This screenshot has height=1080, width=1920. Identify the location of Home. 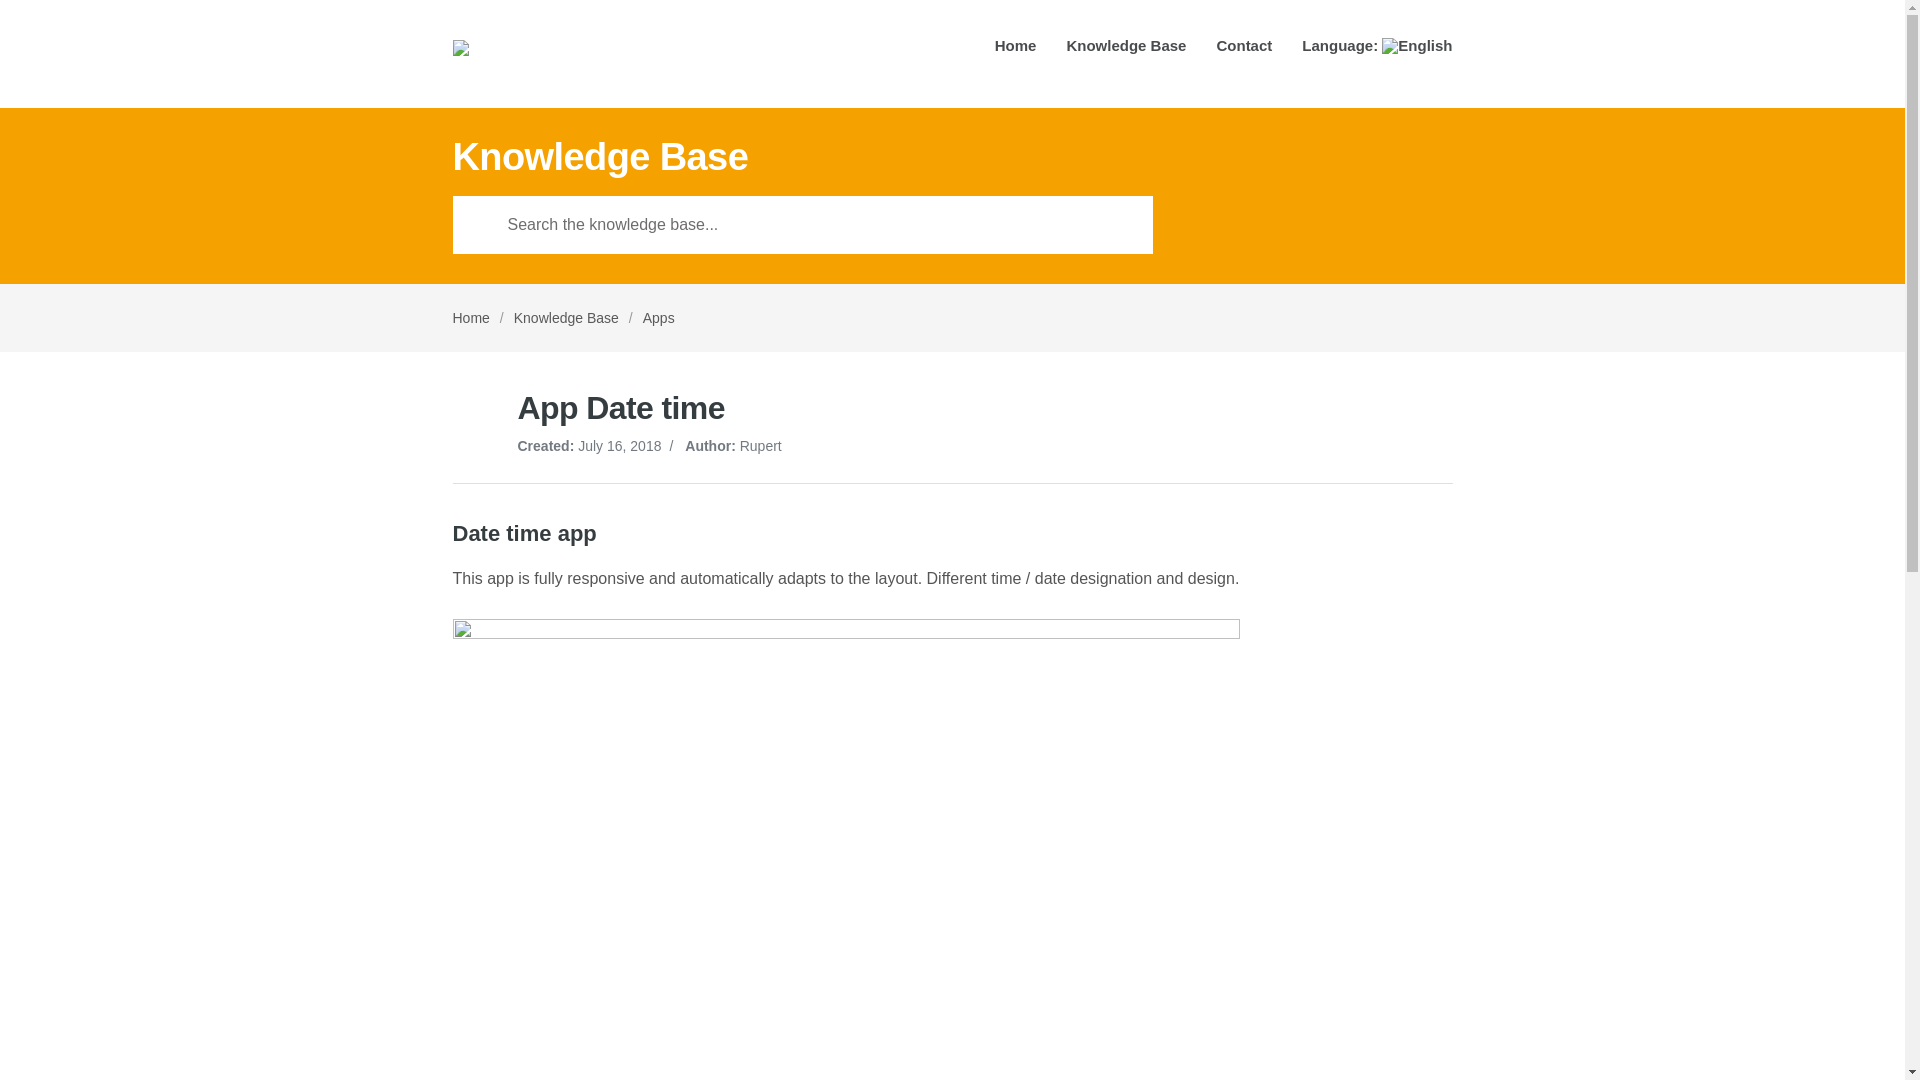
(1015, 52).